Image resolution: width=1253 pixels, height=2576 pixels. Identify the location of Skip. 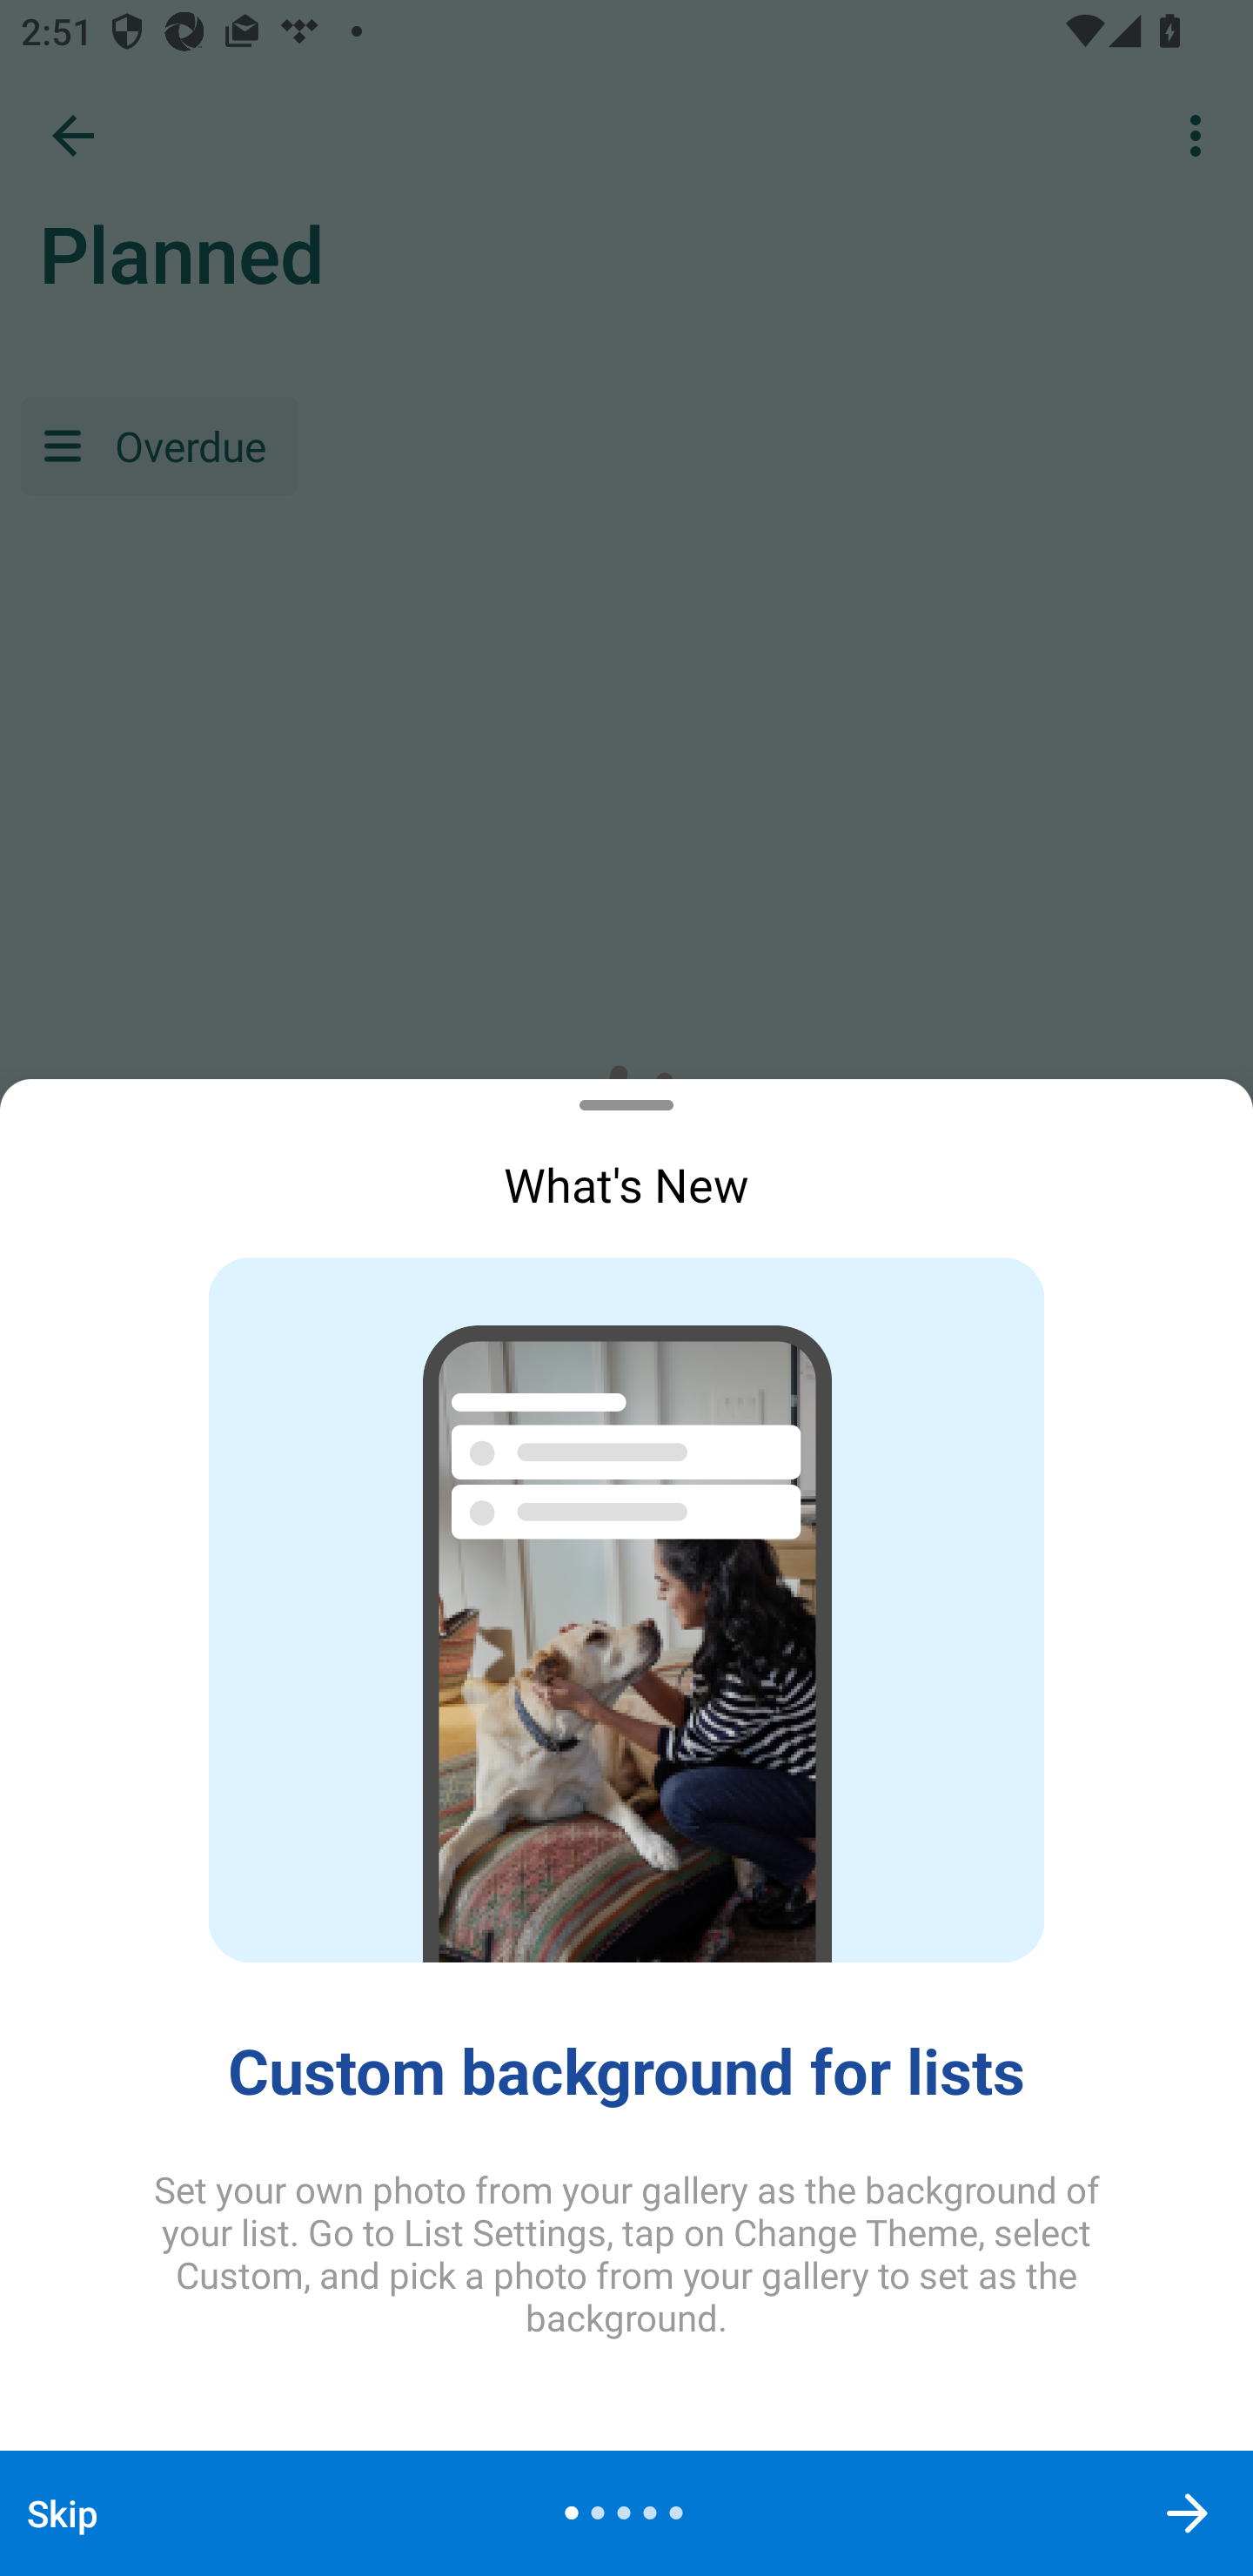
(63, 2512).